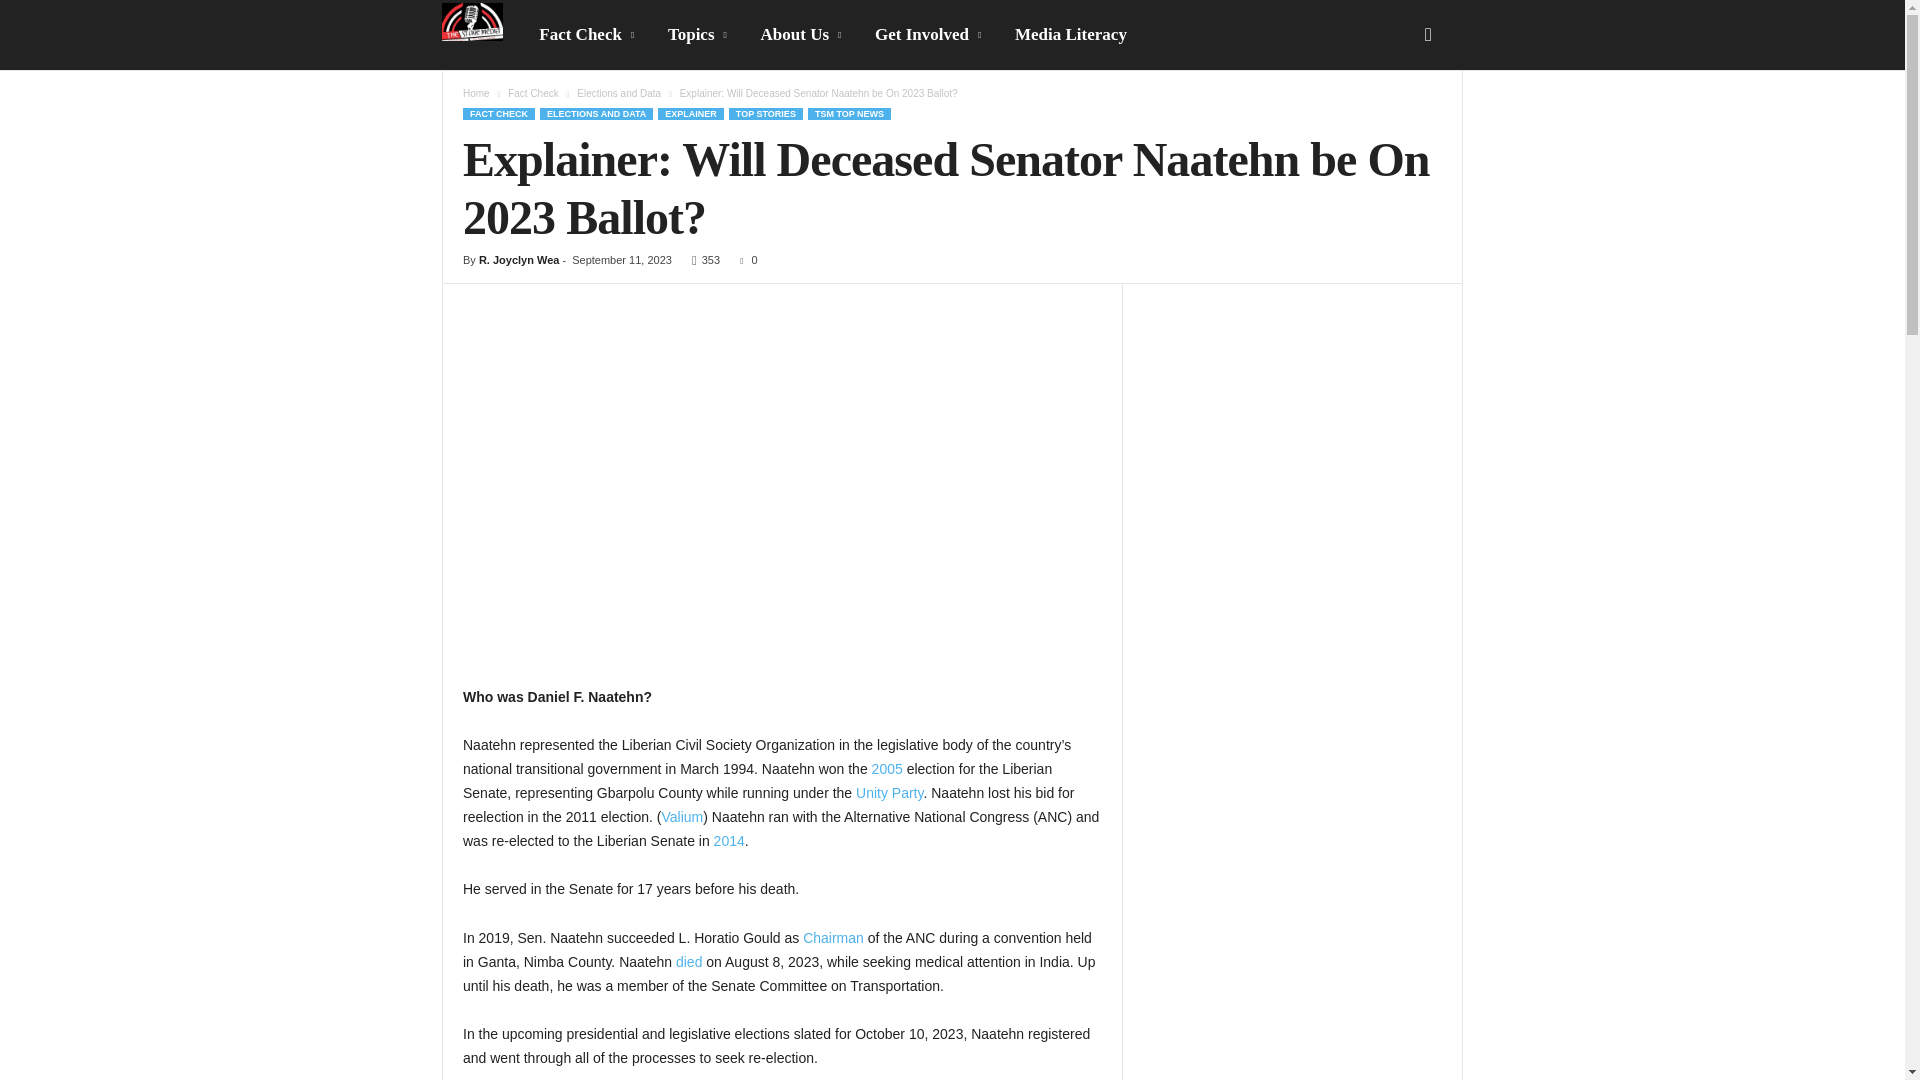 Image resolution: width=1920 pixels, height=1080 pixels. I want to click on Topics, so click(699, 35).